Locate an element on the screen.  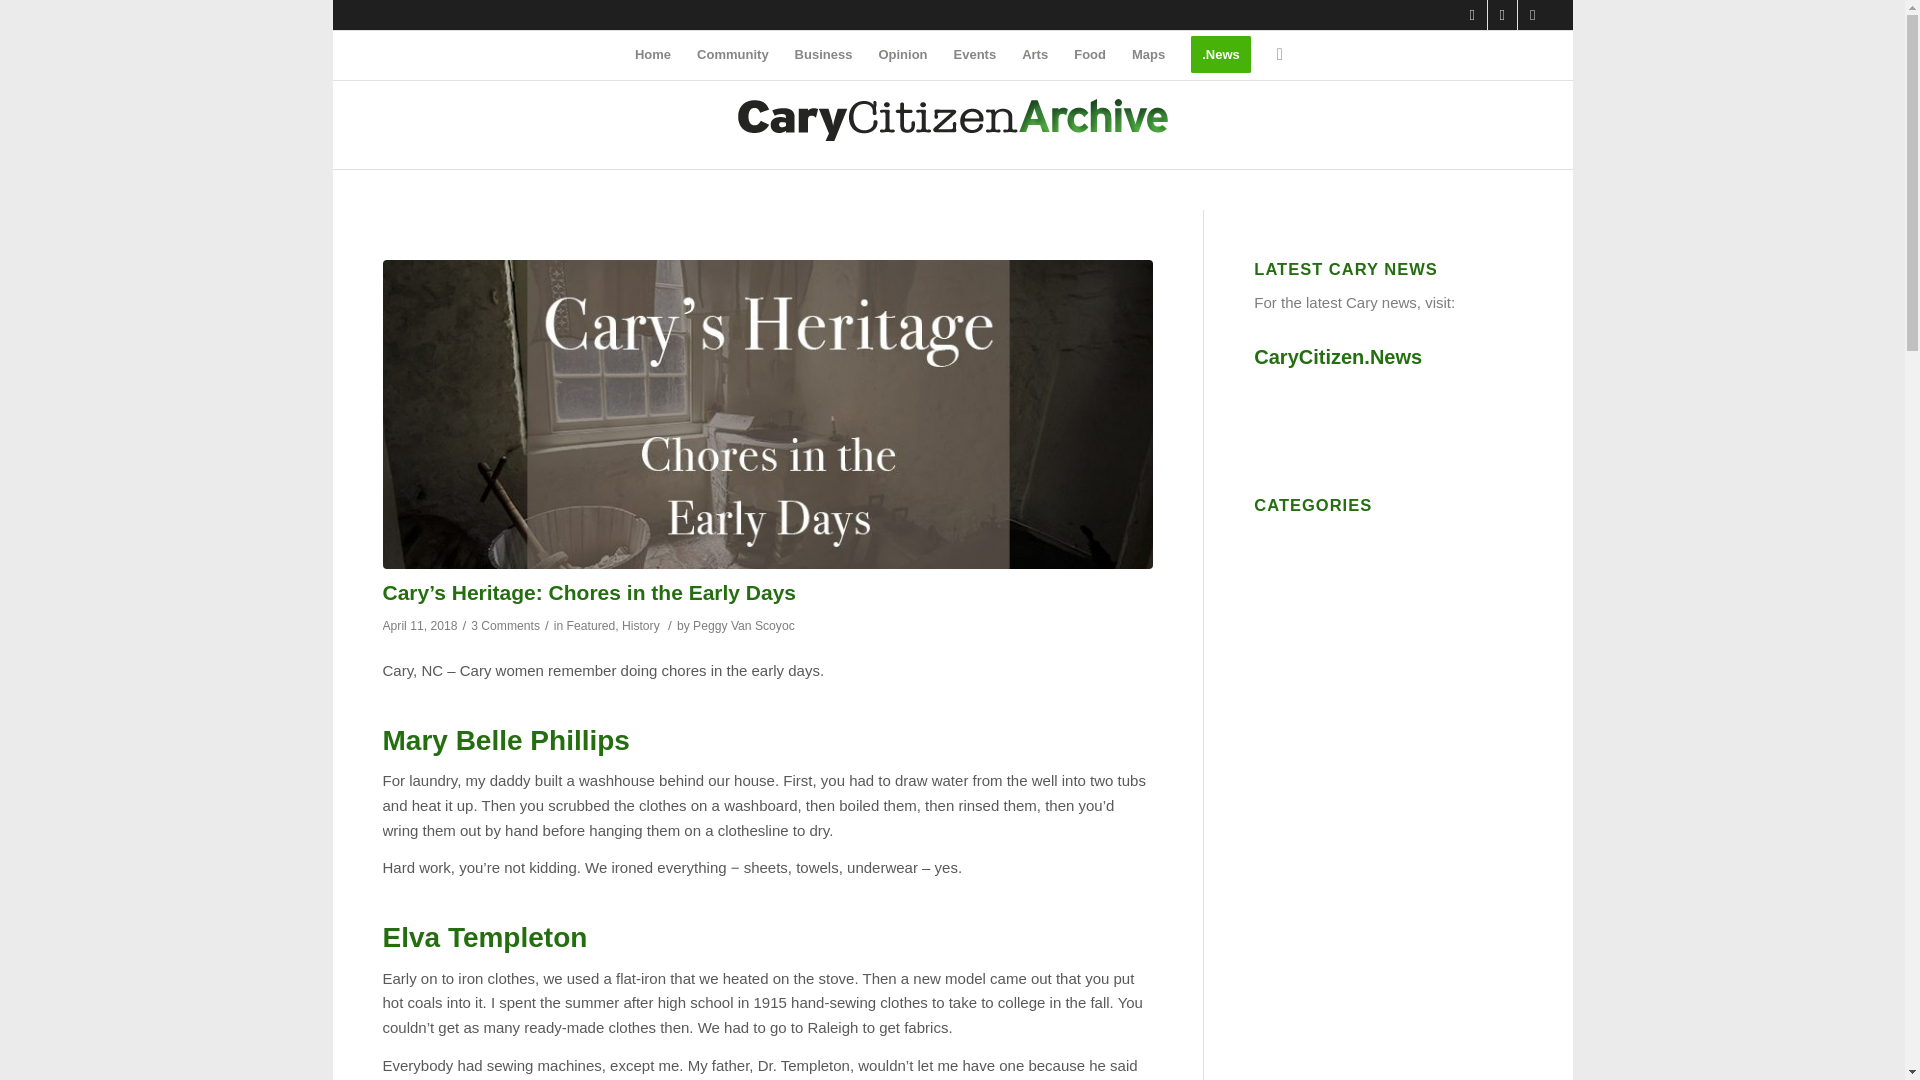
History is located at coordinates (641, 625).